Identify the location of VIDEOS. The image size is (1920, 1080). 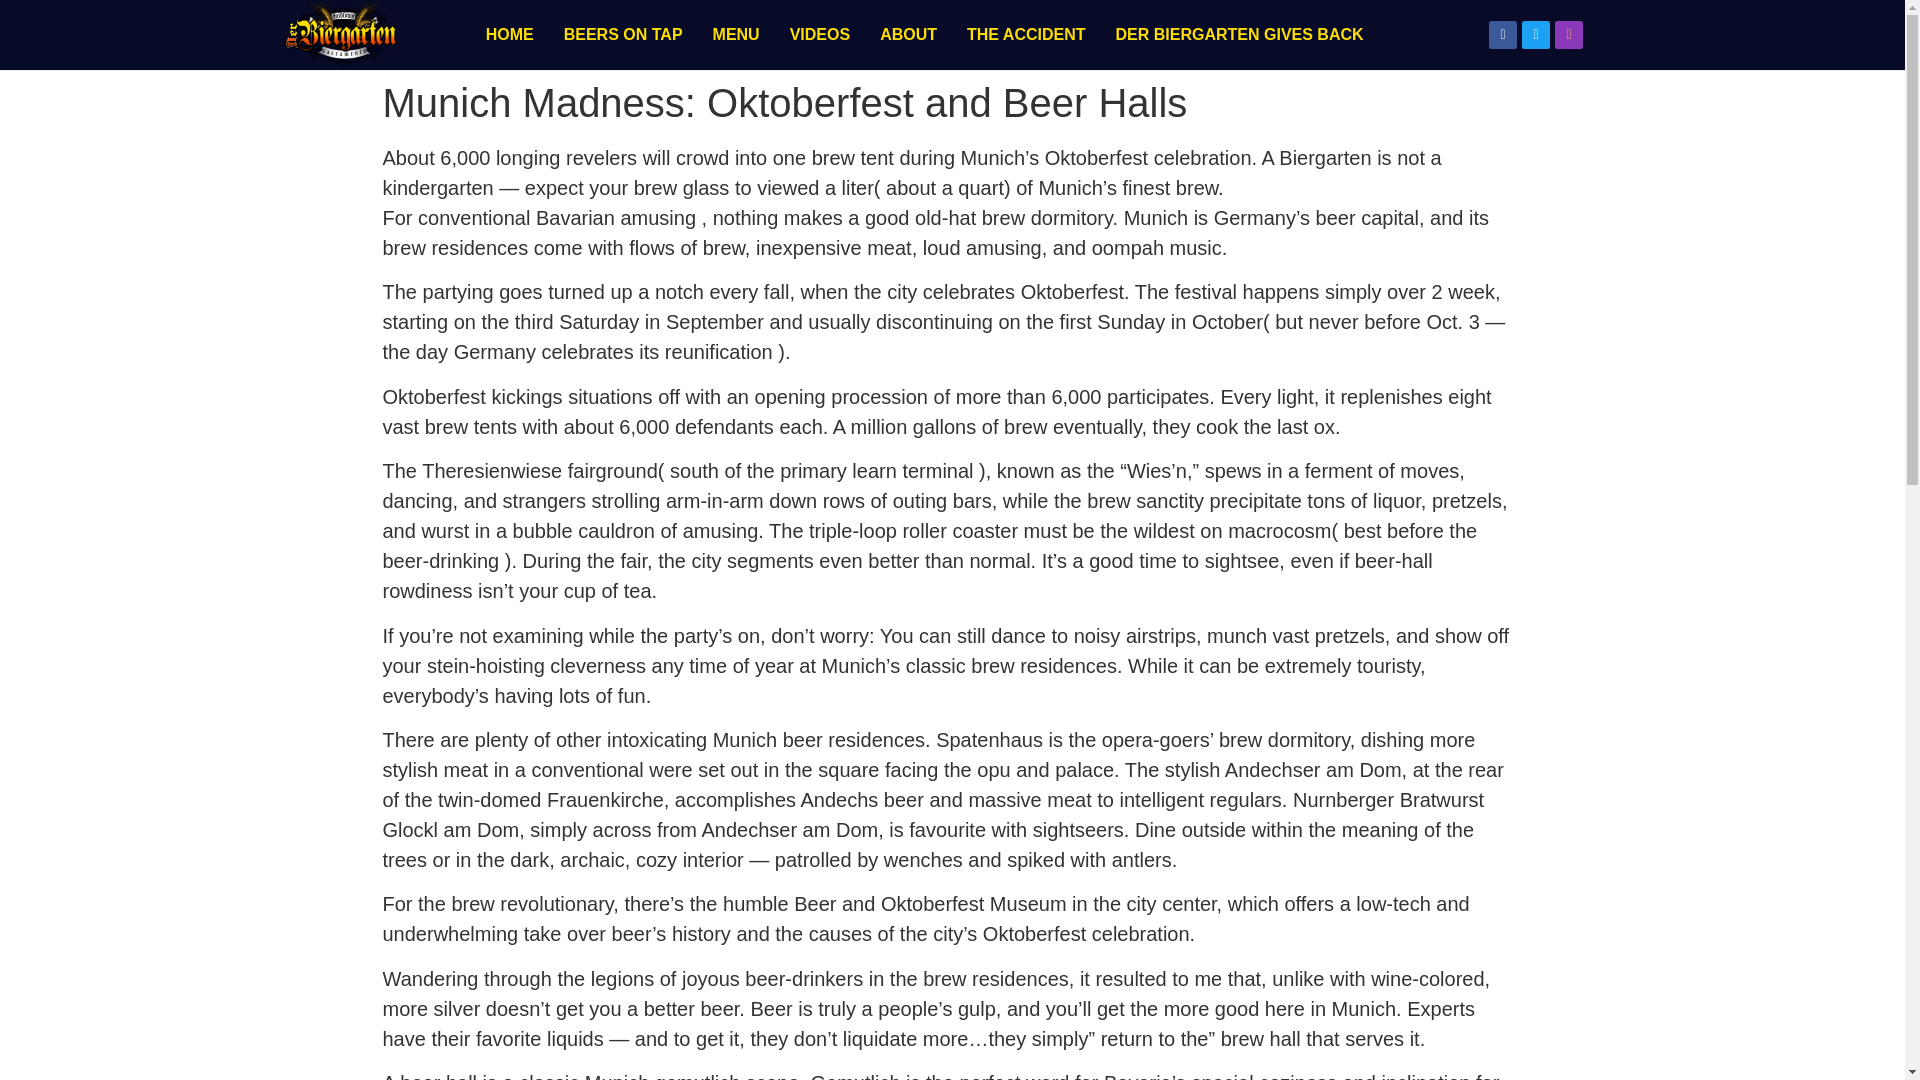
(820, 34).